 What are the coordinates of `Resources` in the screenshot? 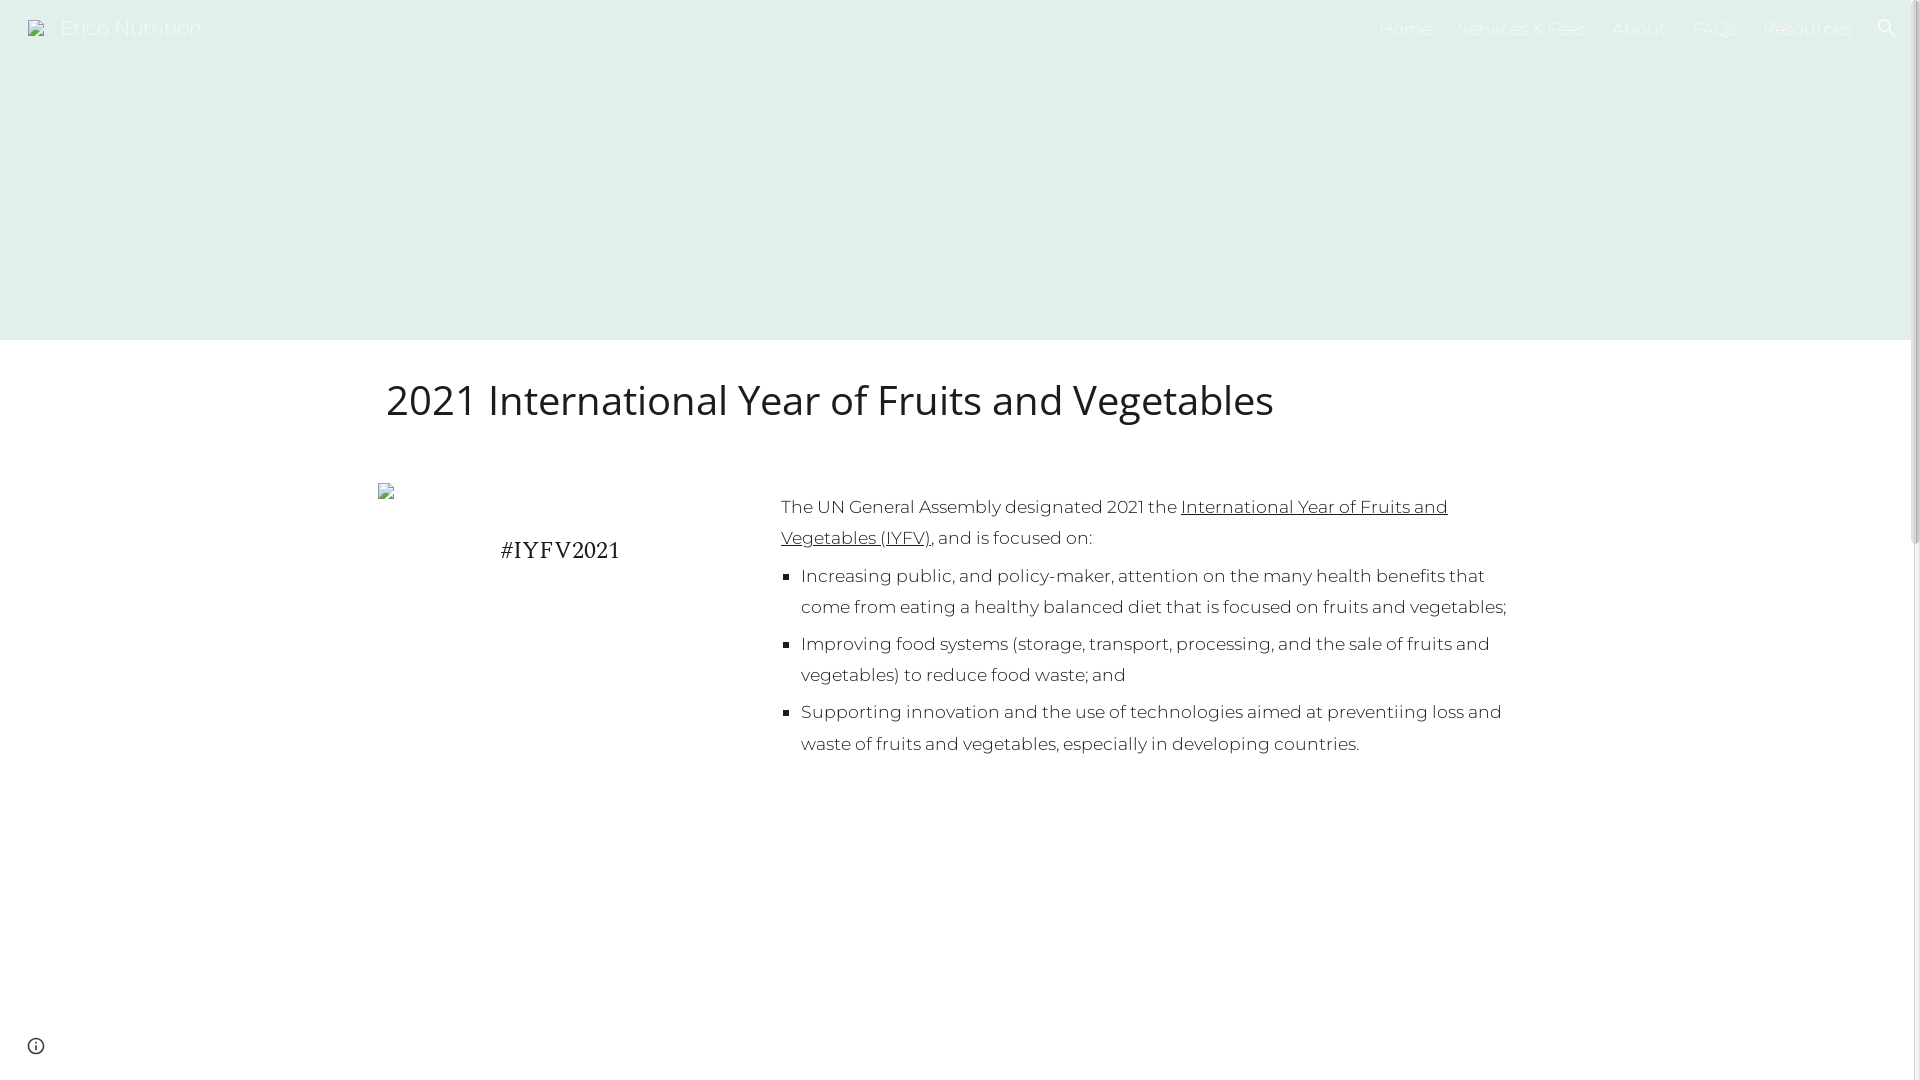 It's located at (1807, 28).